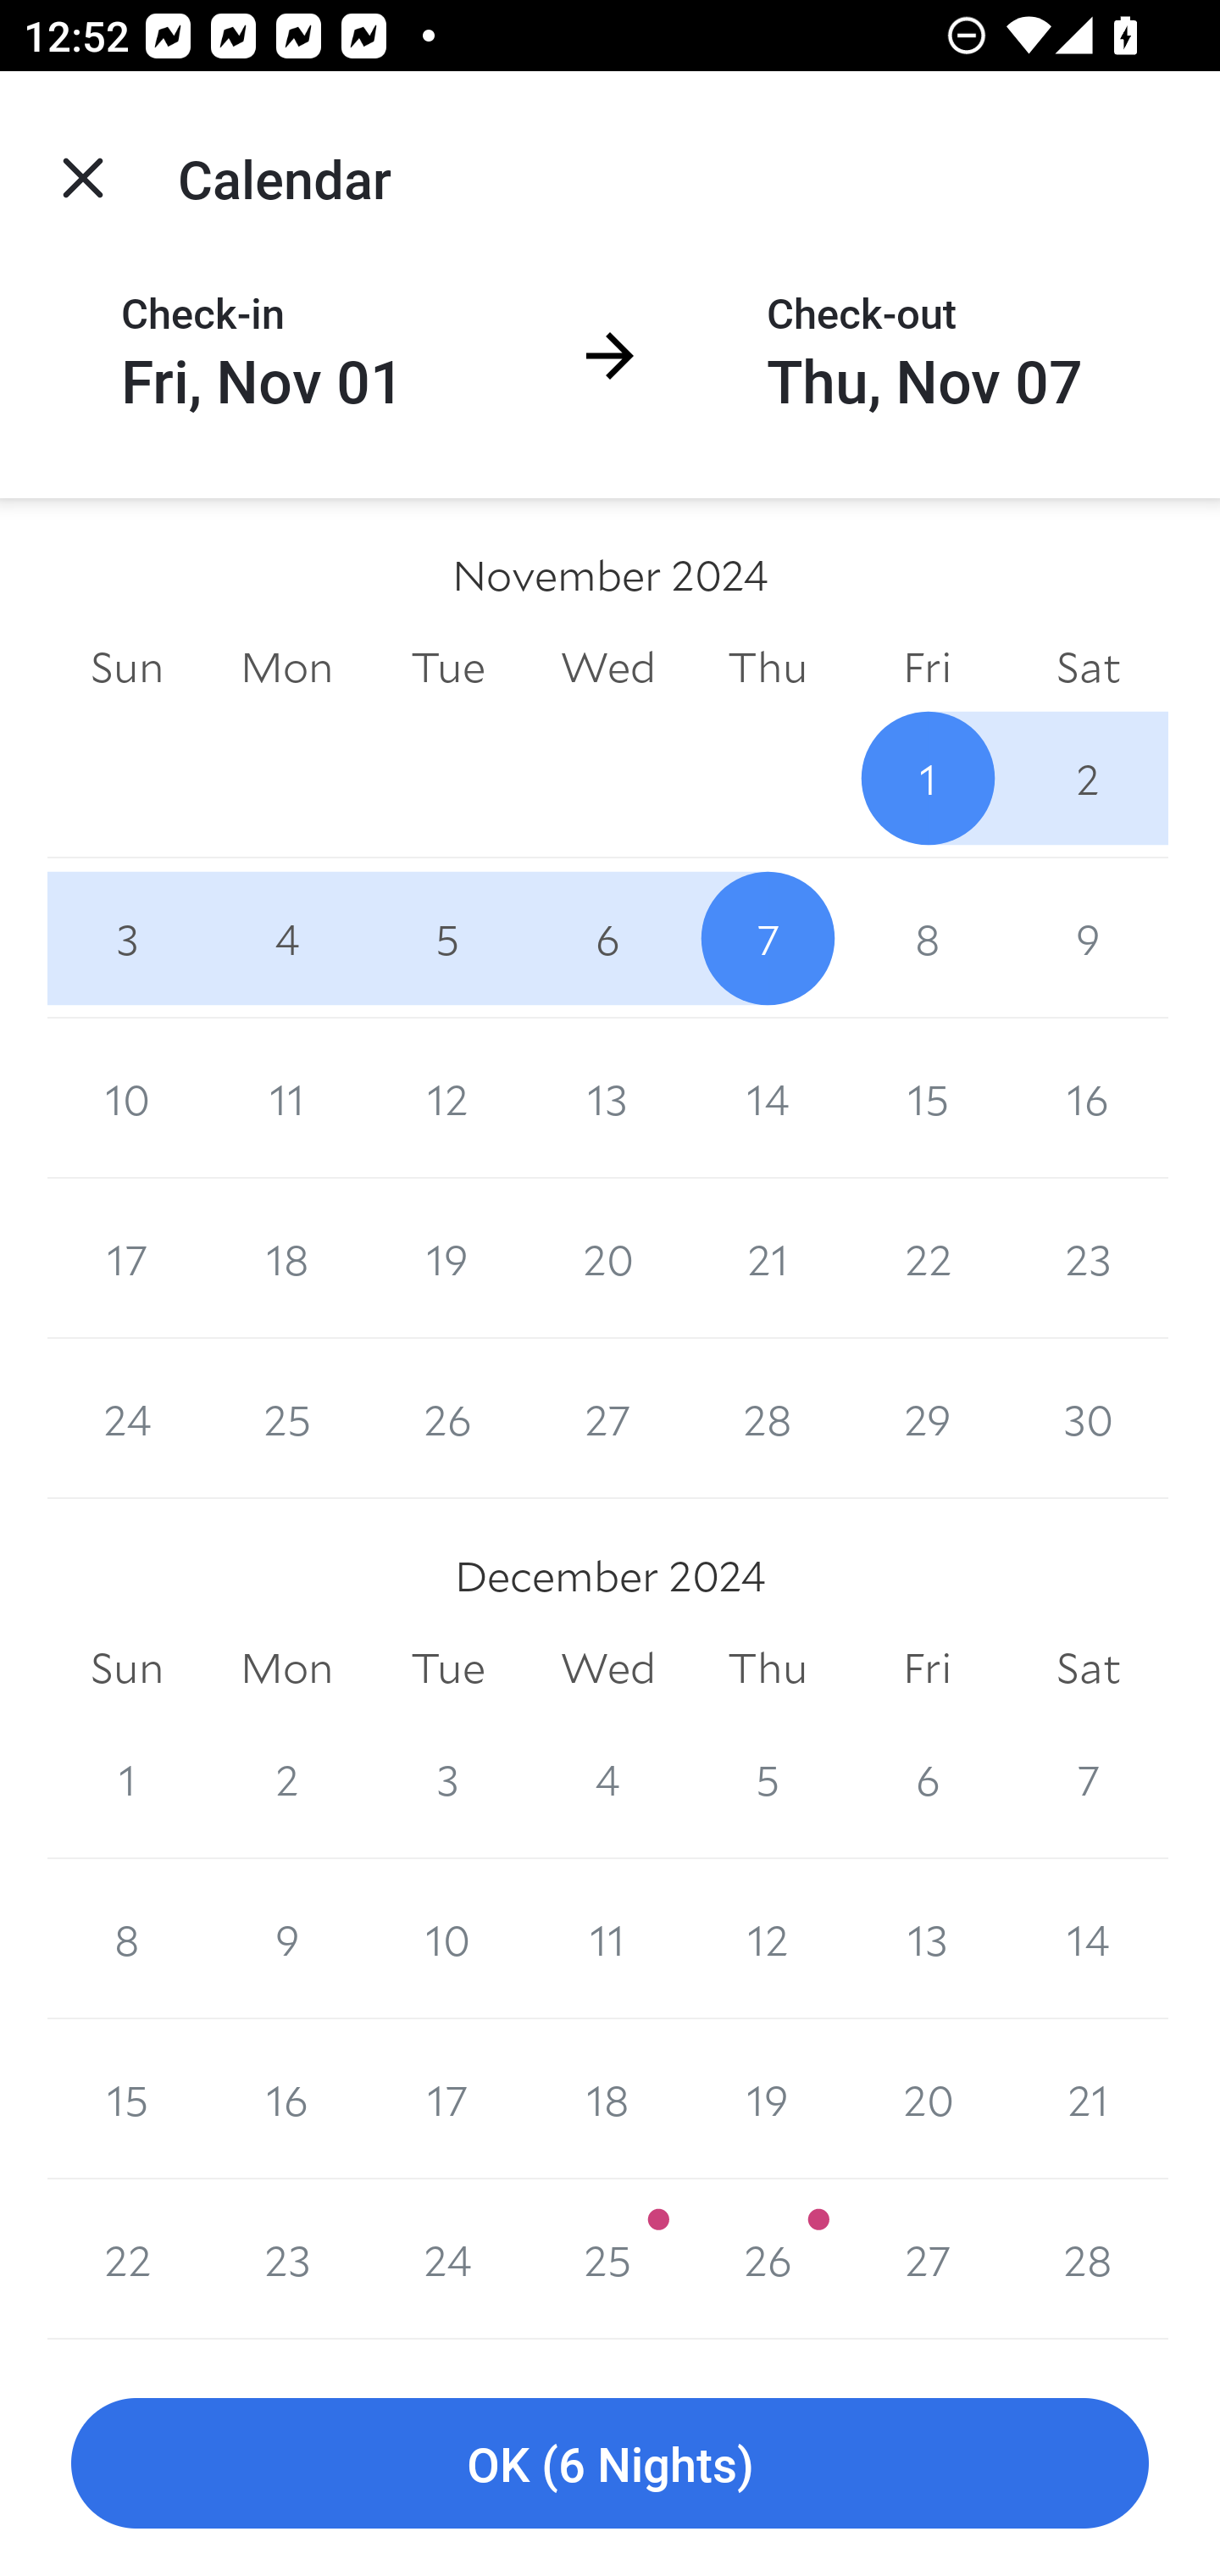 The width and height of the screenshot is (1220, 2576). Describe the element at coordinates (127, 1259) in the screenshot. I see `17 17 November 2024` at that location.